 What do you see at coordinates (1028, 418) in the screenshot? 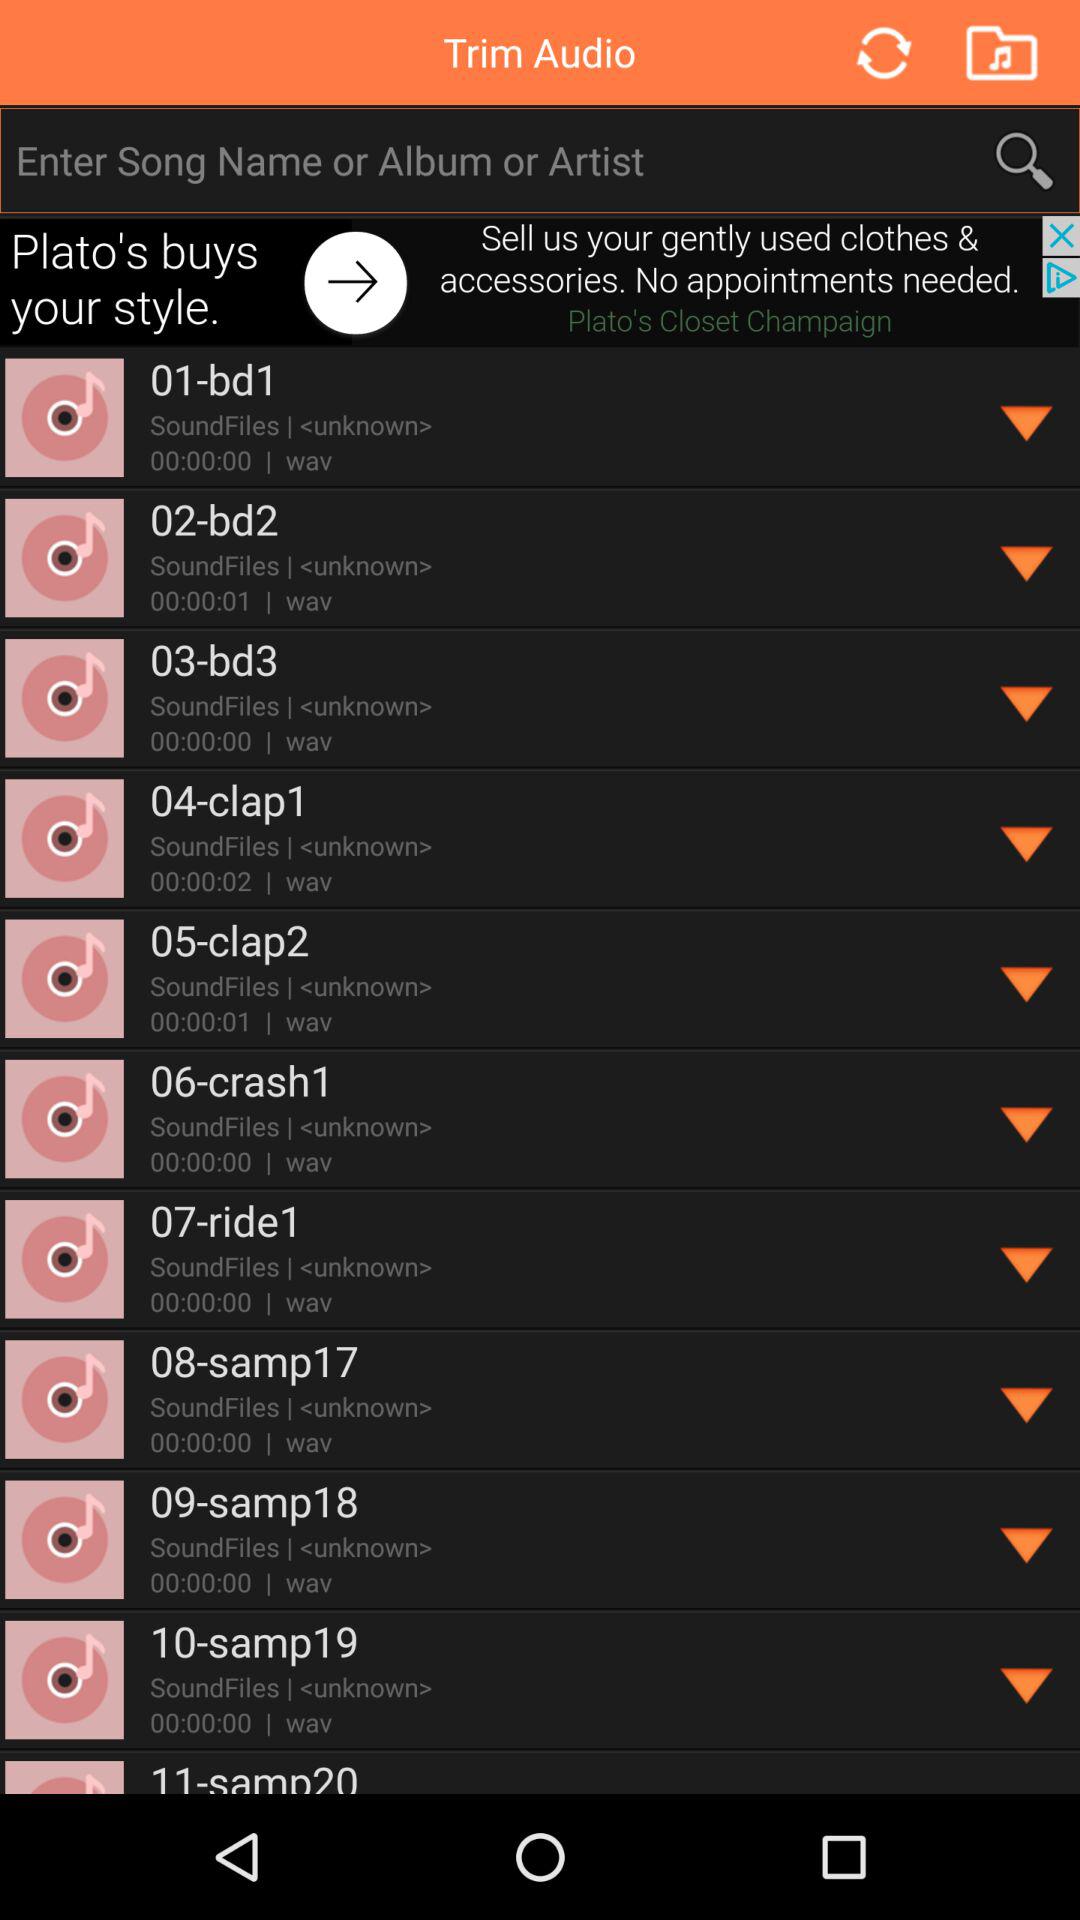
I see `play the song` at bounding box center [1028, 418].